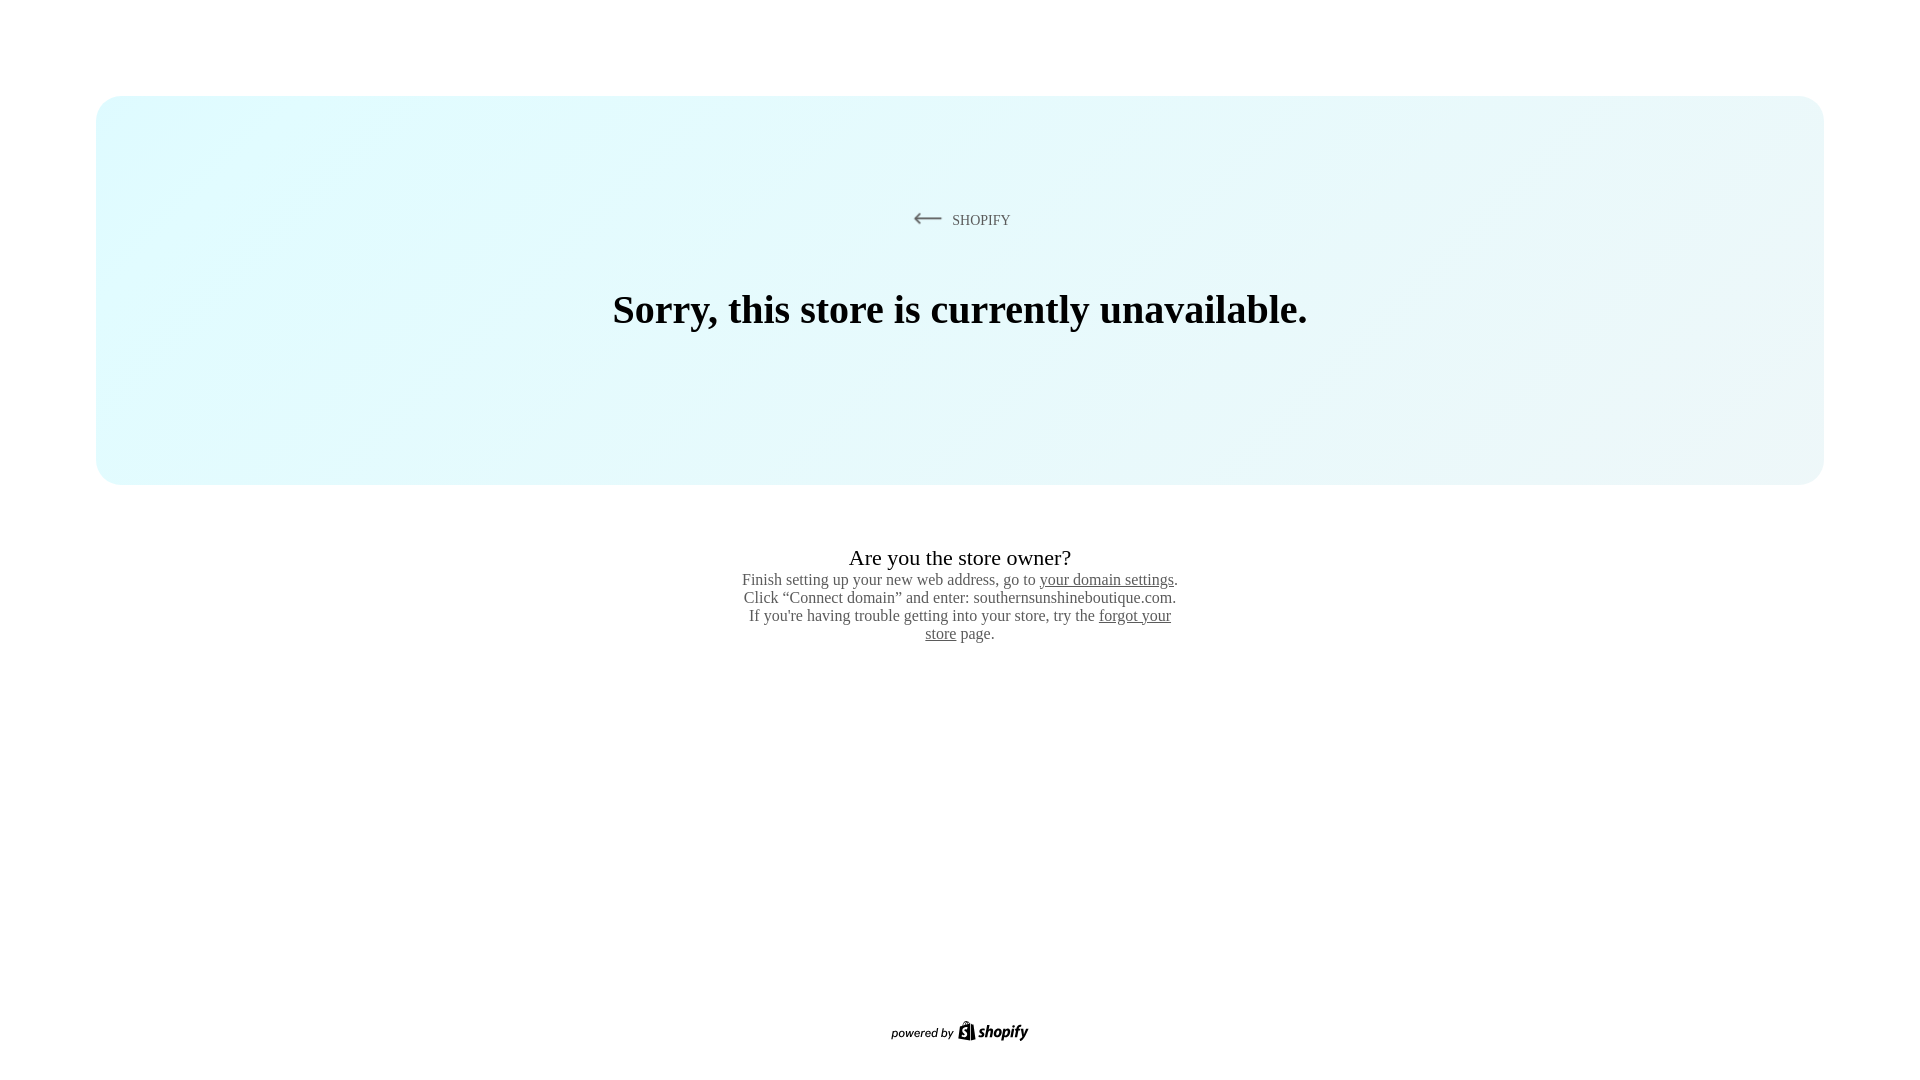  I want to click on your domain settings, so click(1106, 579).